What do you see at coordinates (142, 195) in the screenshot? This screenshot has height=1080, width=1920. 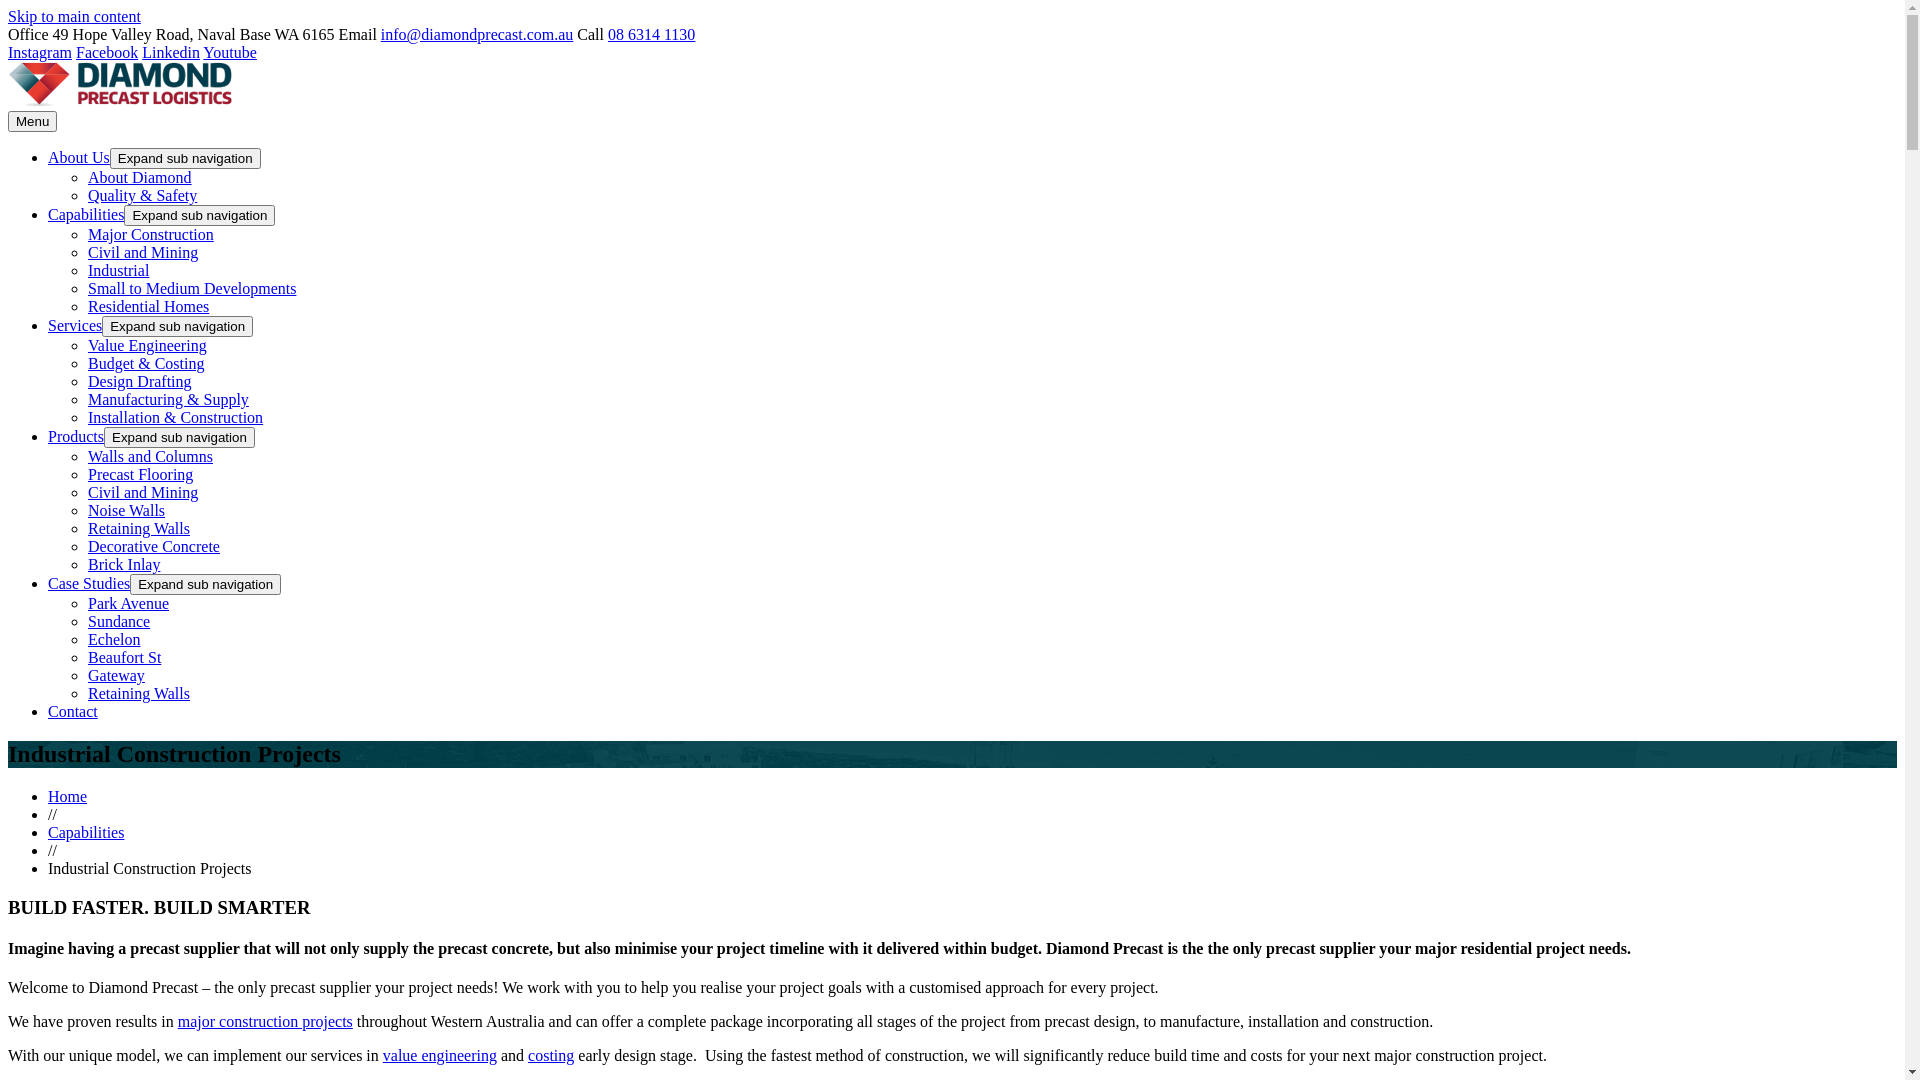 I see `Quality & Safety` at bounding box center [142, 195].